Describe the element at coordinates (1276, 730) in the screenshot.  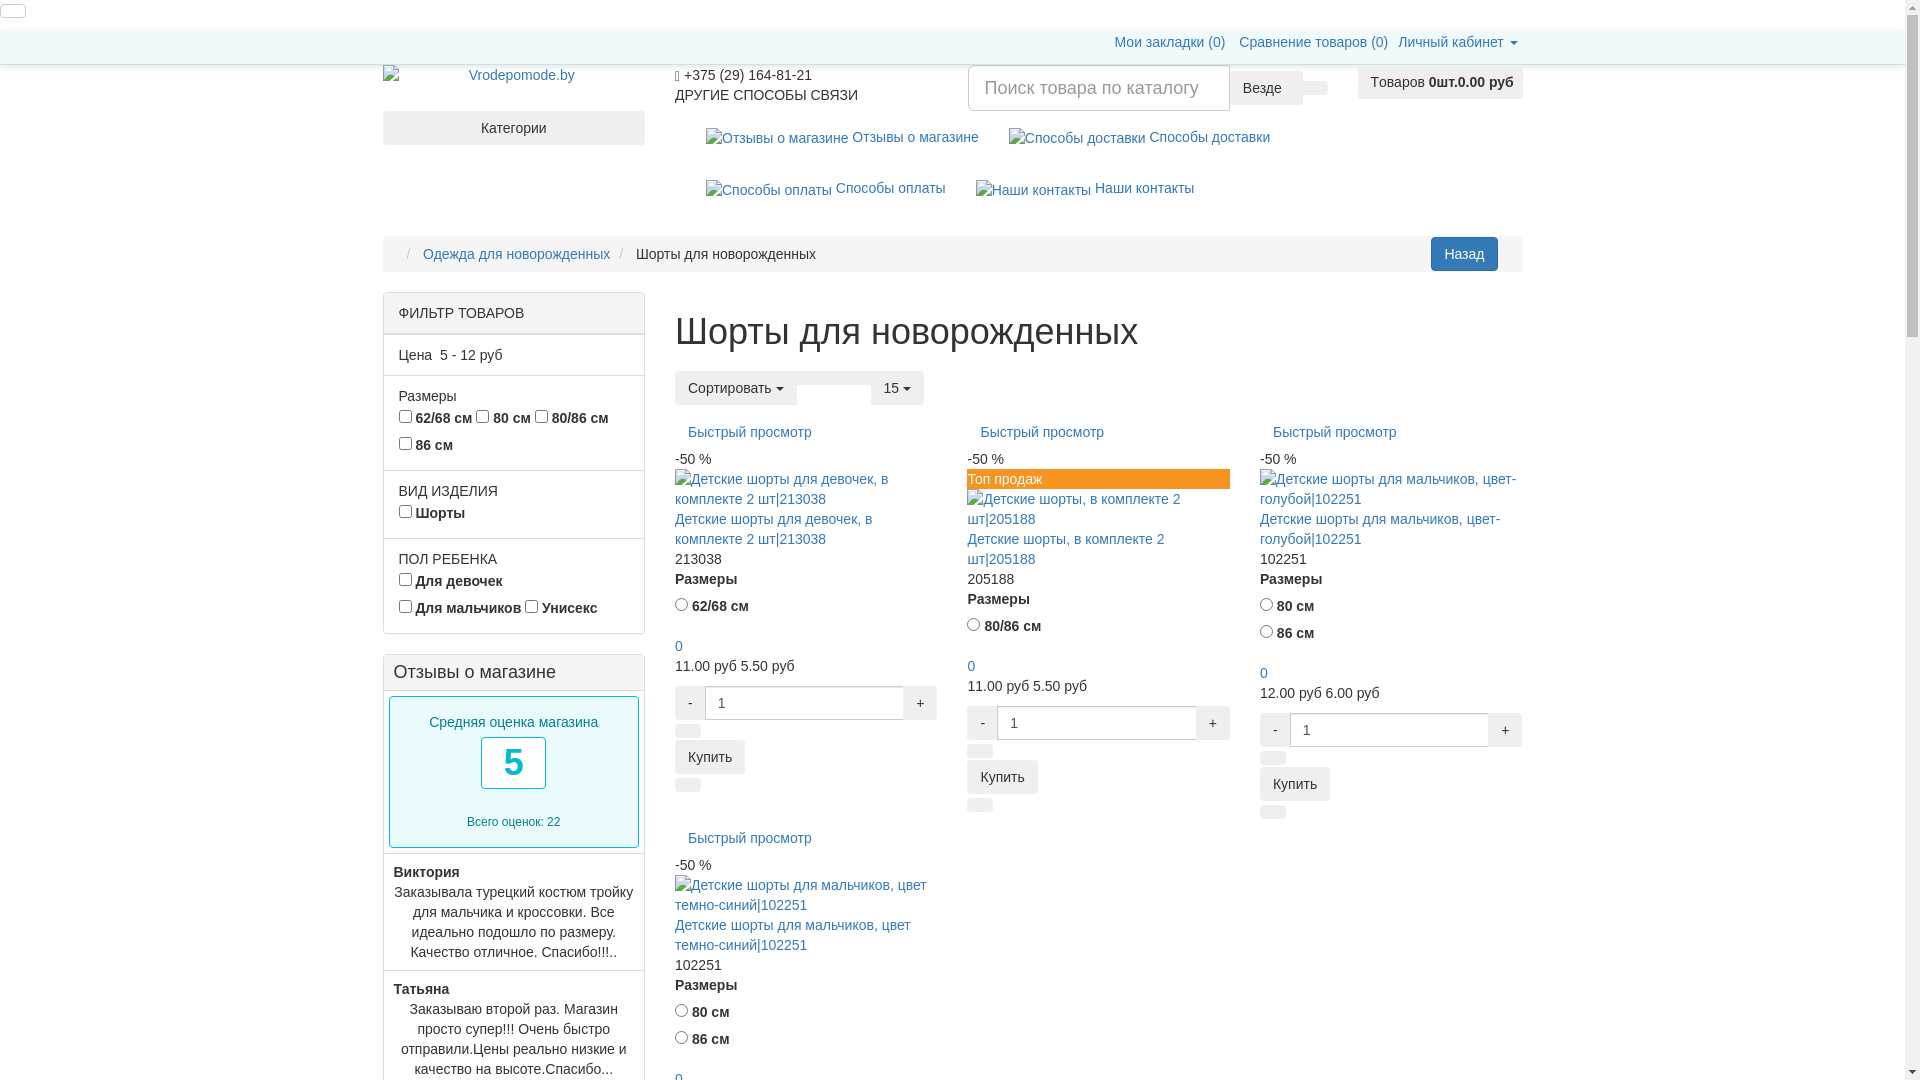
I see `-` at that location.